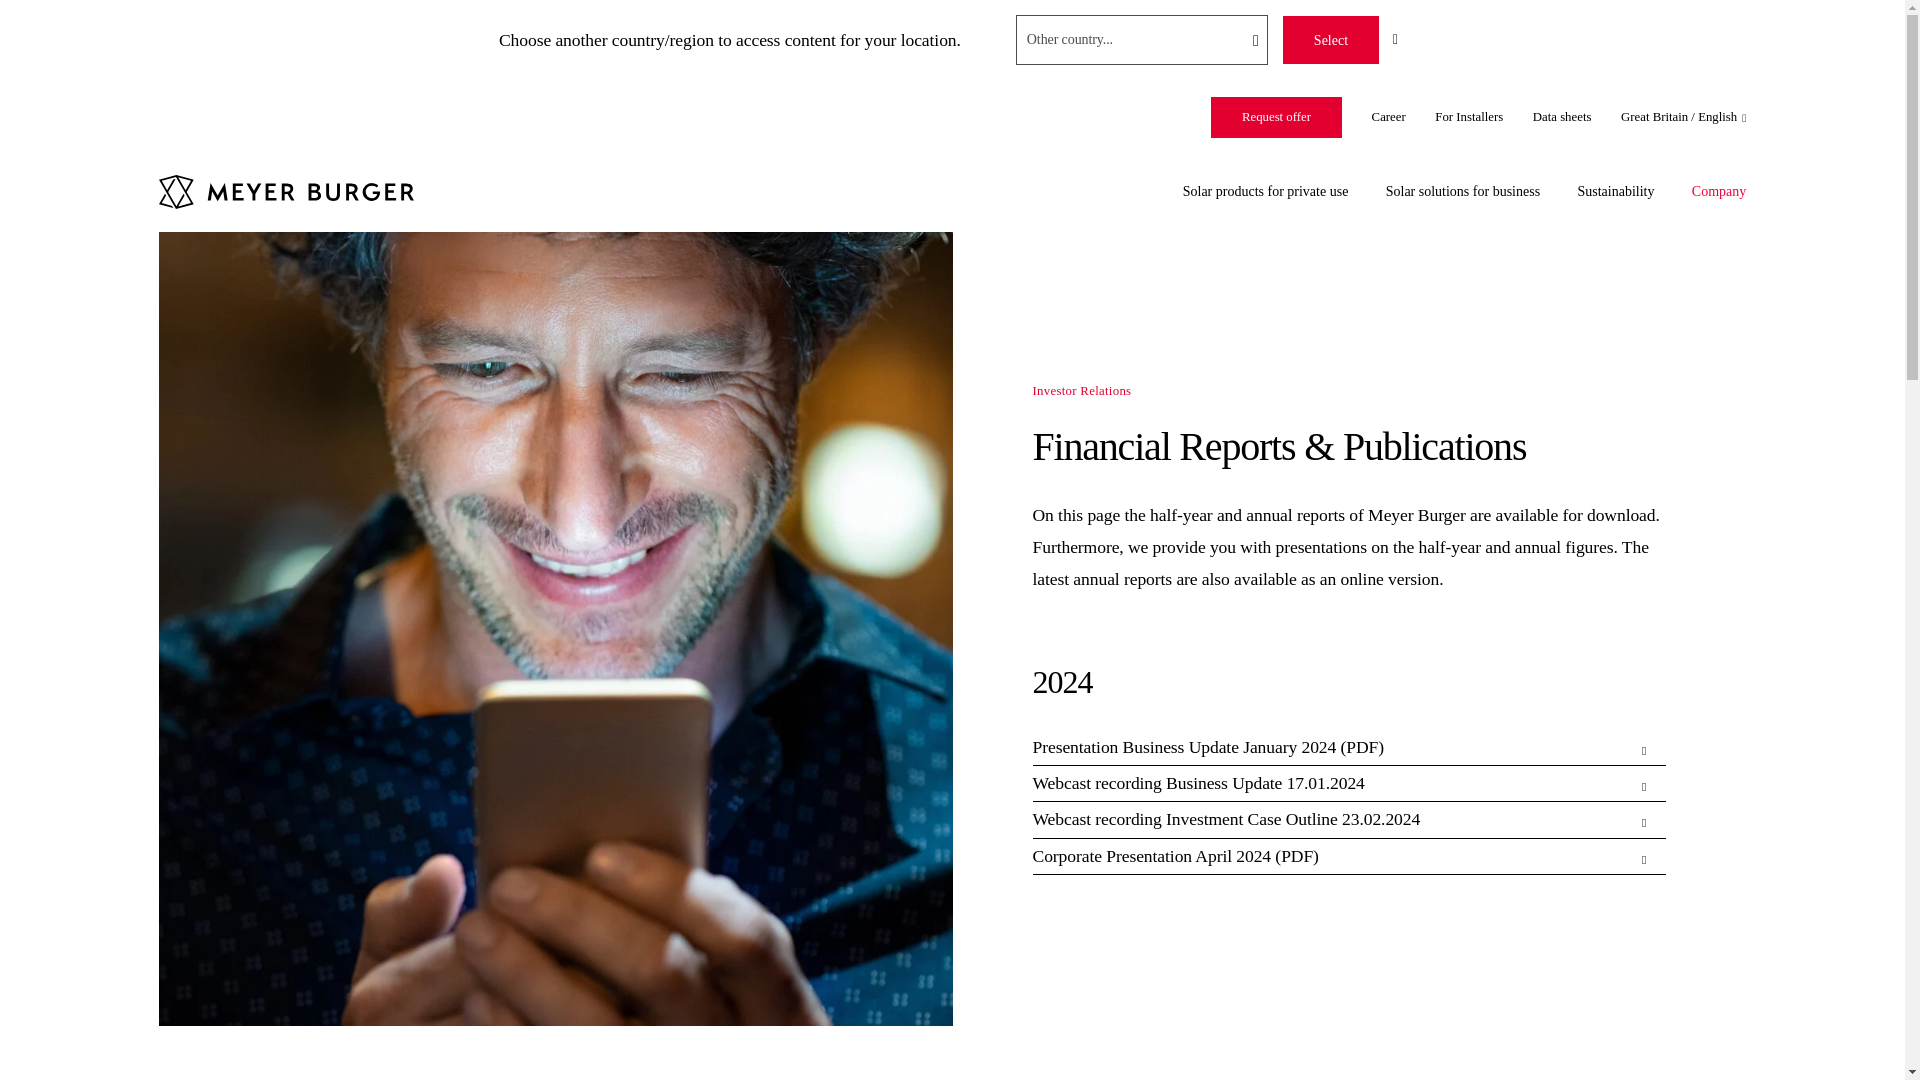 Image resolution: width=1920 pixels, height=1080 pixels. What do you see at coordinates (286, 192) in the screenshot?
I see `Meyer Burger Technology AG` at bounding box center [286, 192].